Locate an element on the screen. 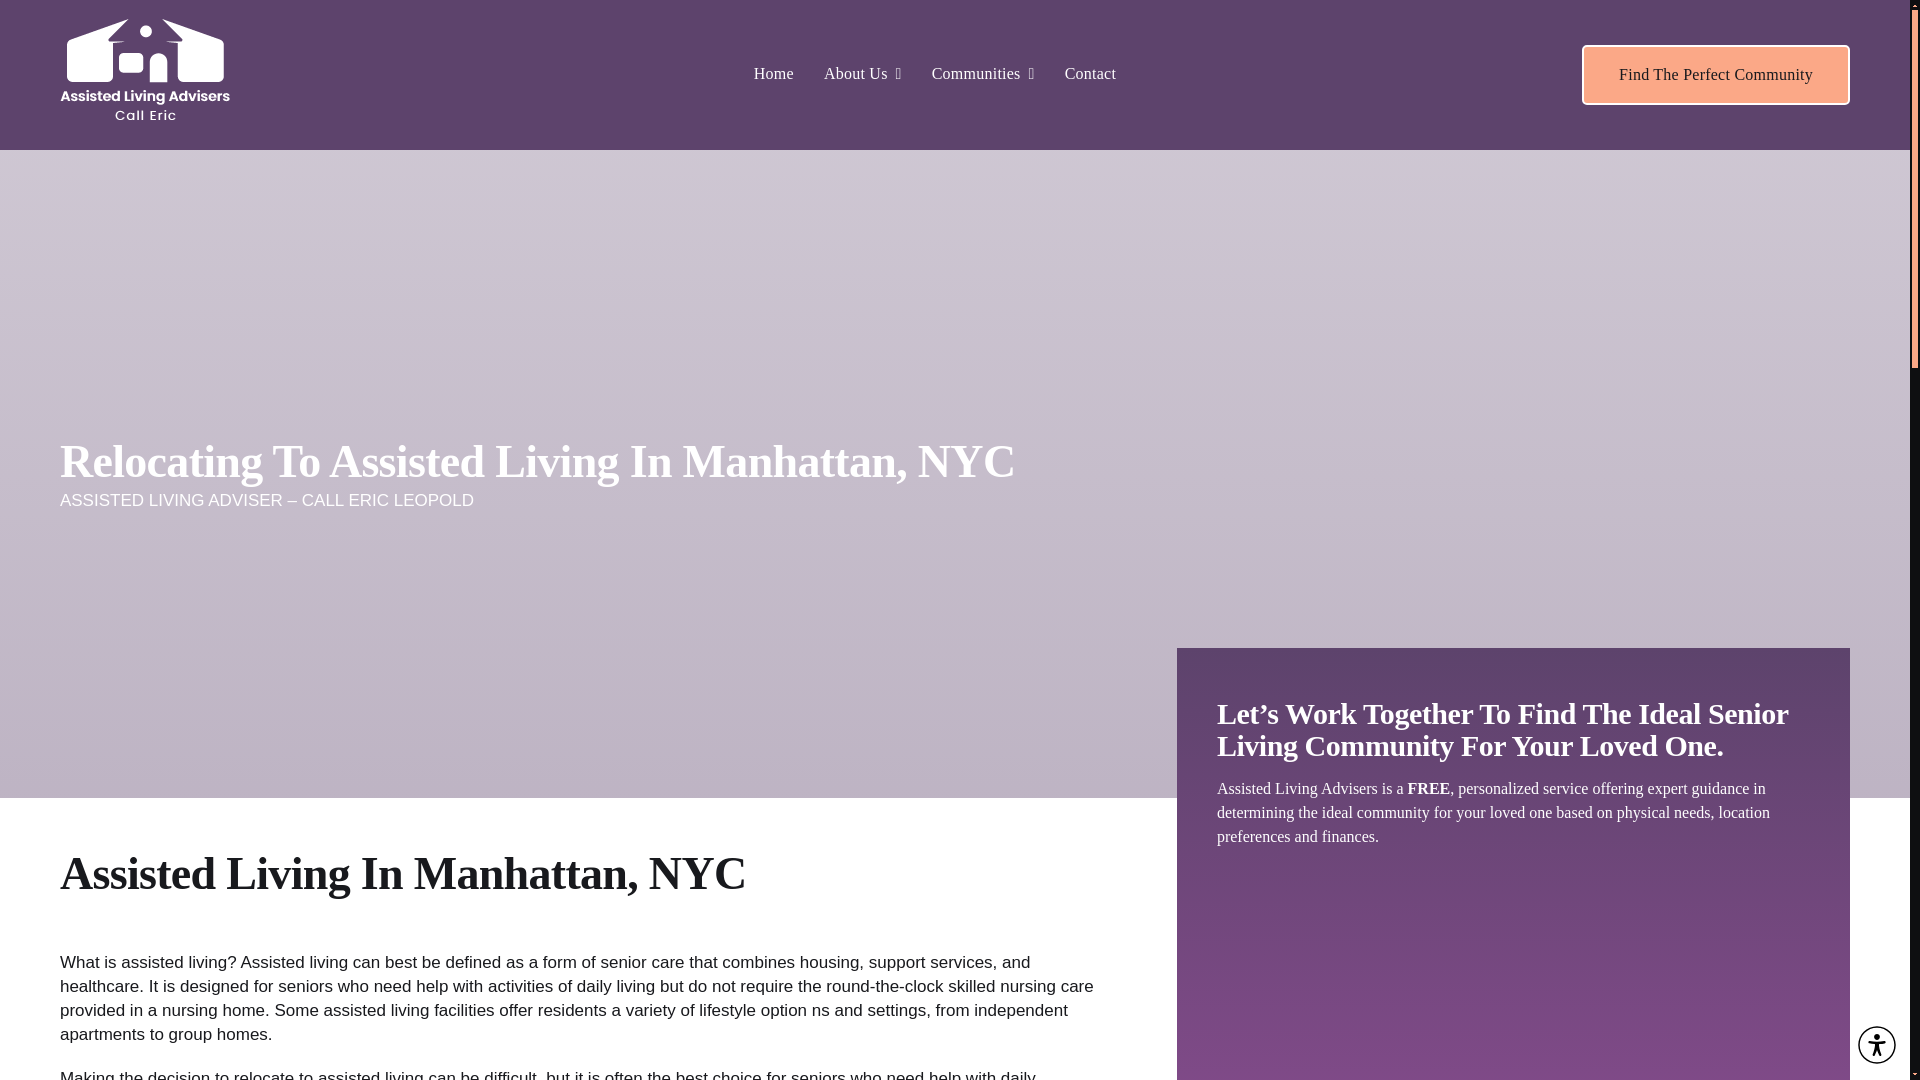 This screenshot has width=1920, height=1080. Vimeo video player 1 is located at coordinates (1514, 974).